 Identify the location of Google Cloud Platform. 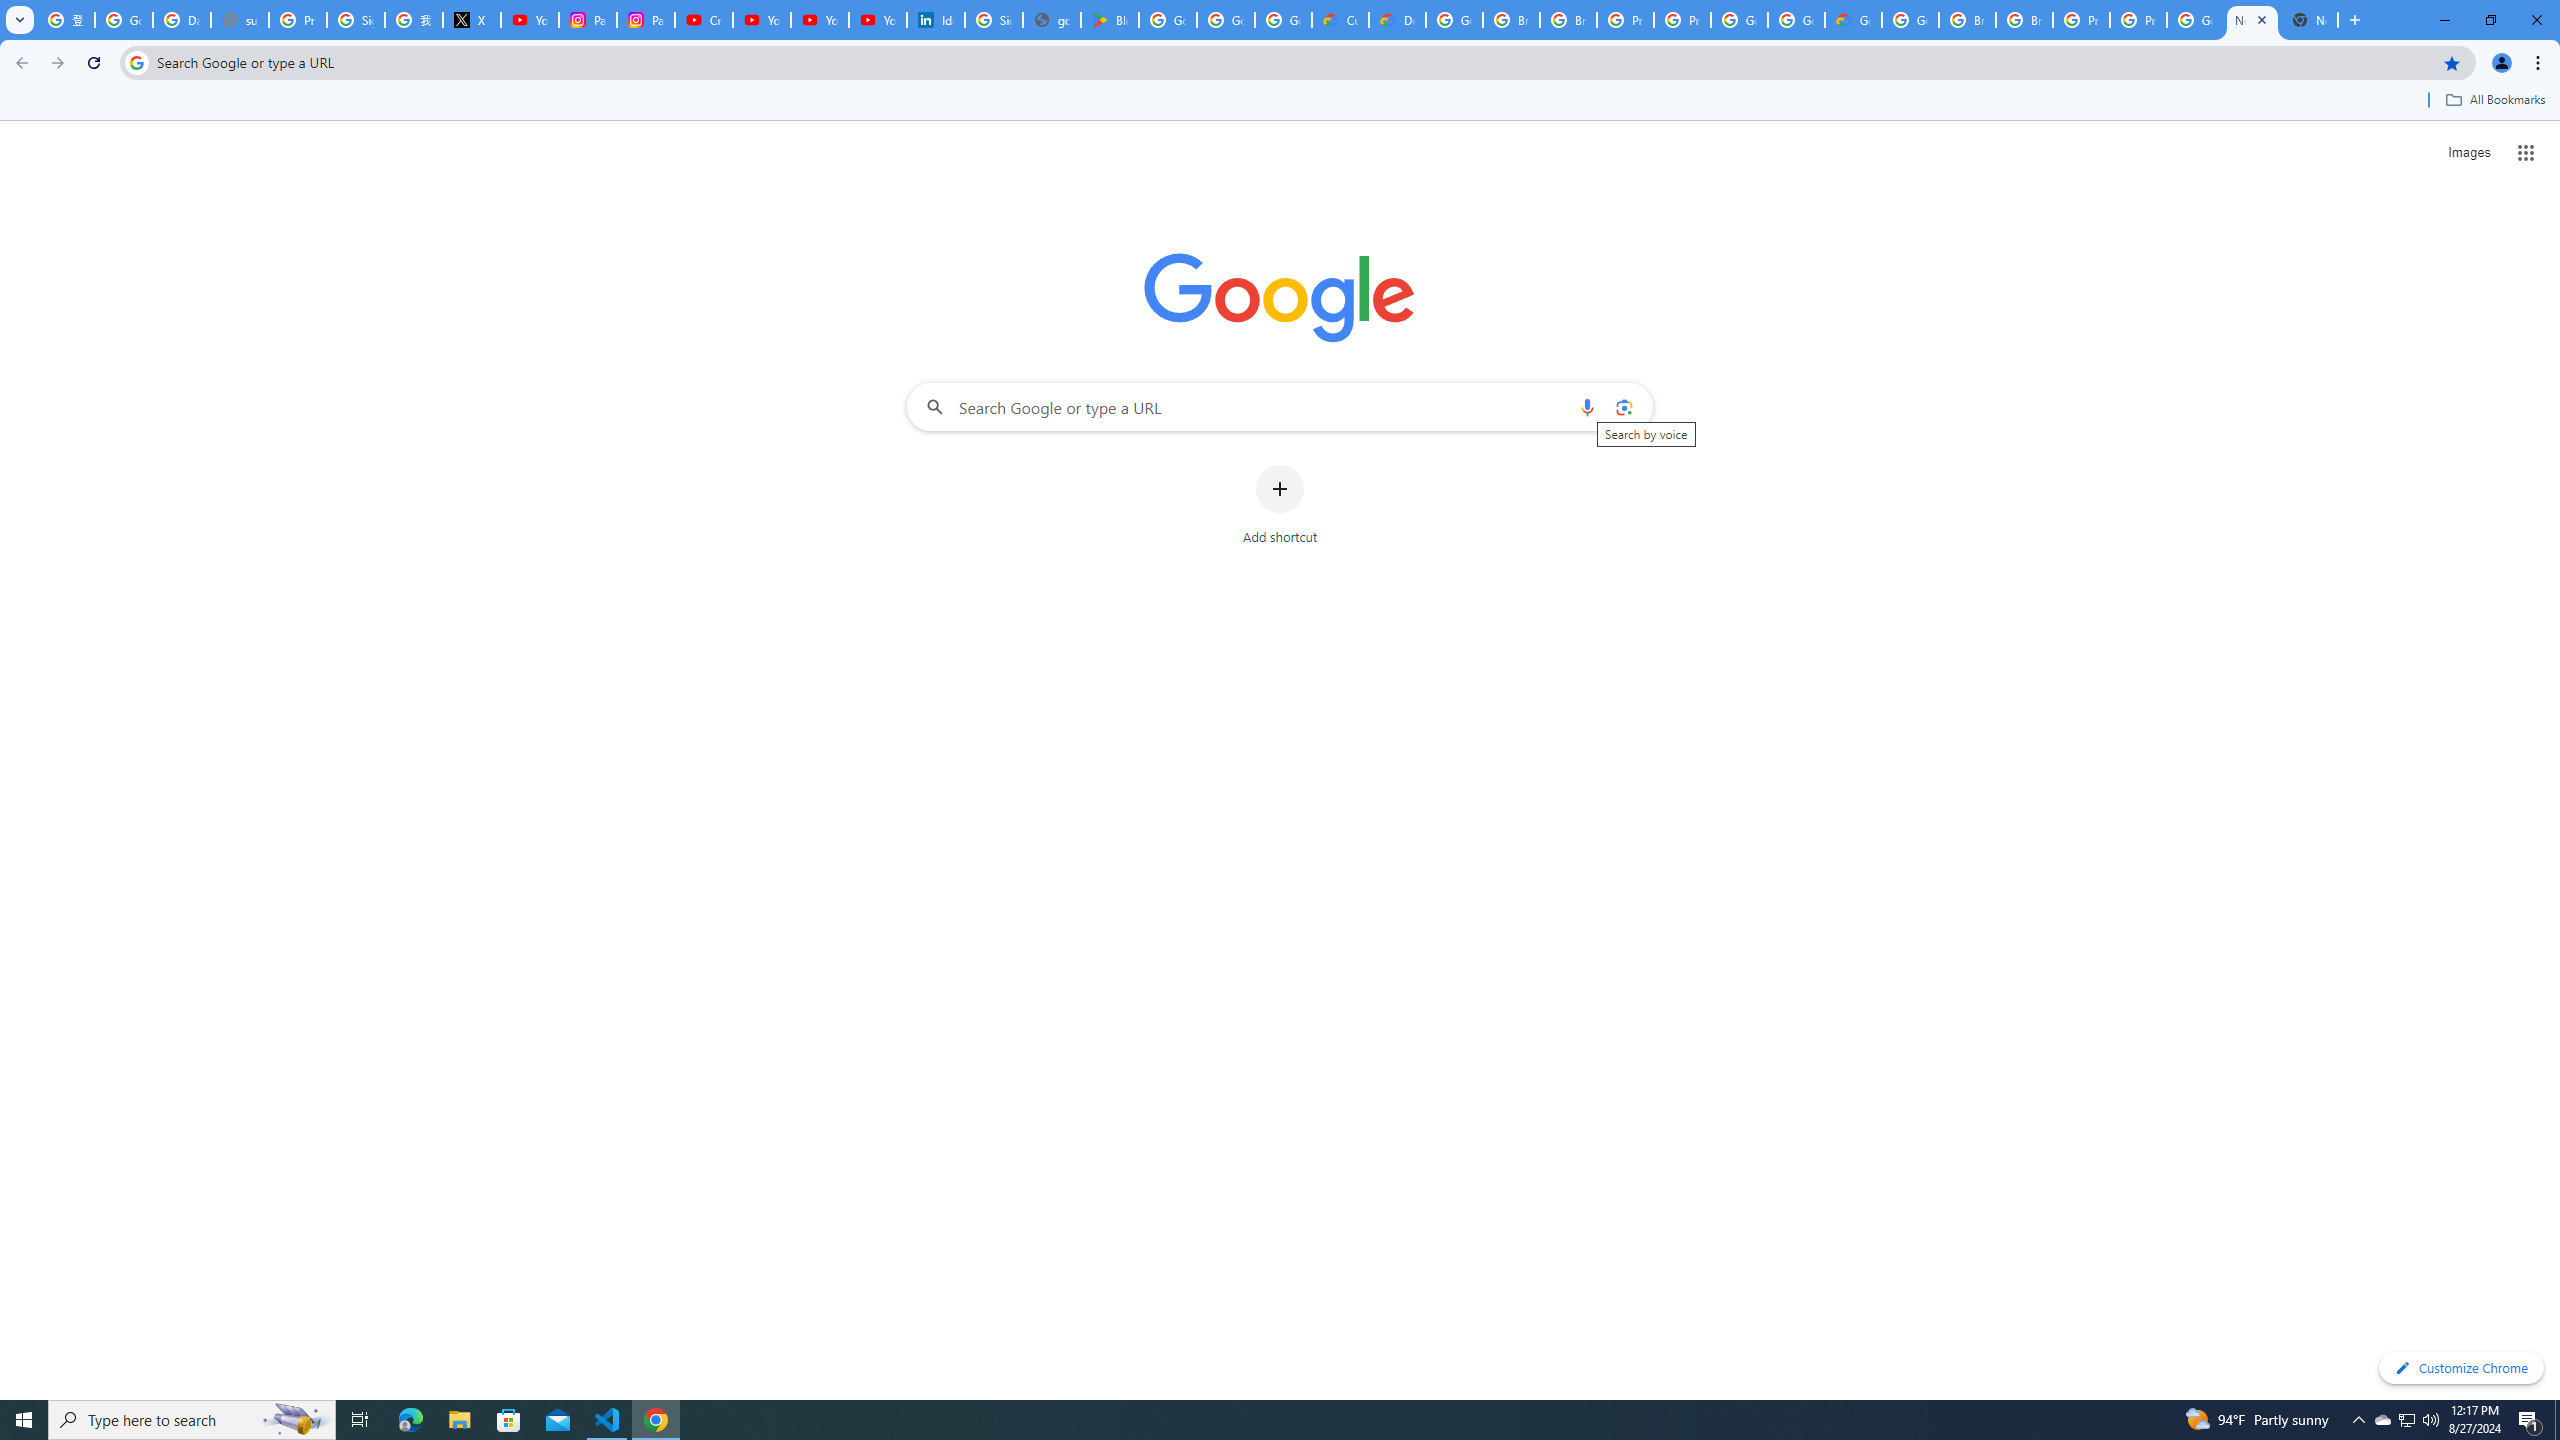
(2195, 20).